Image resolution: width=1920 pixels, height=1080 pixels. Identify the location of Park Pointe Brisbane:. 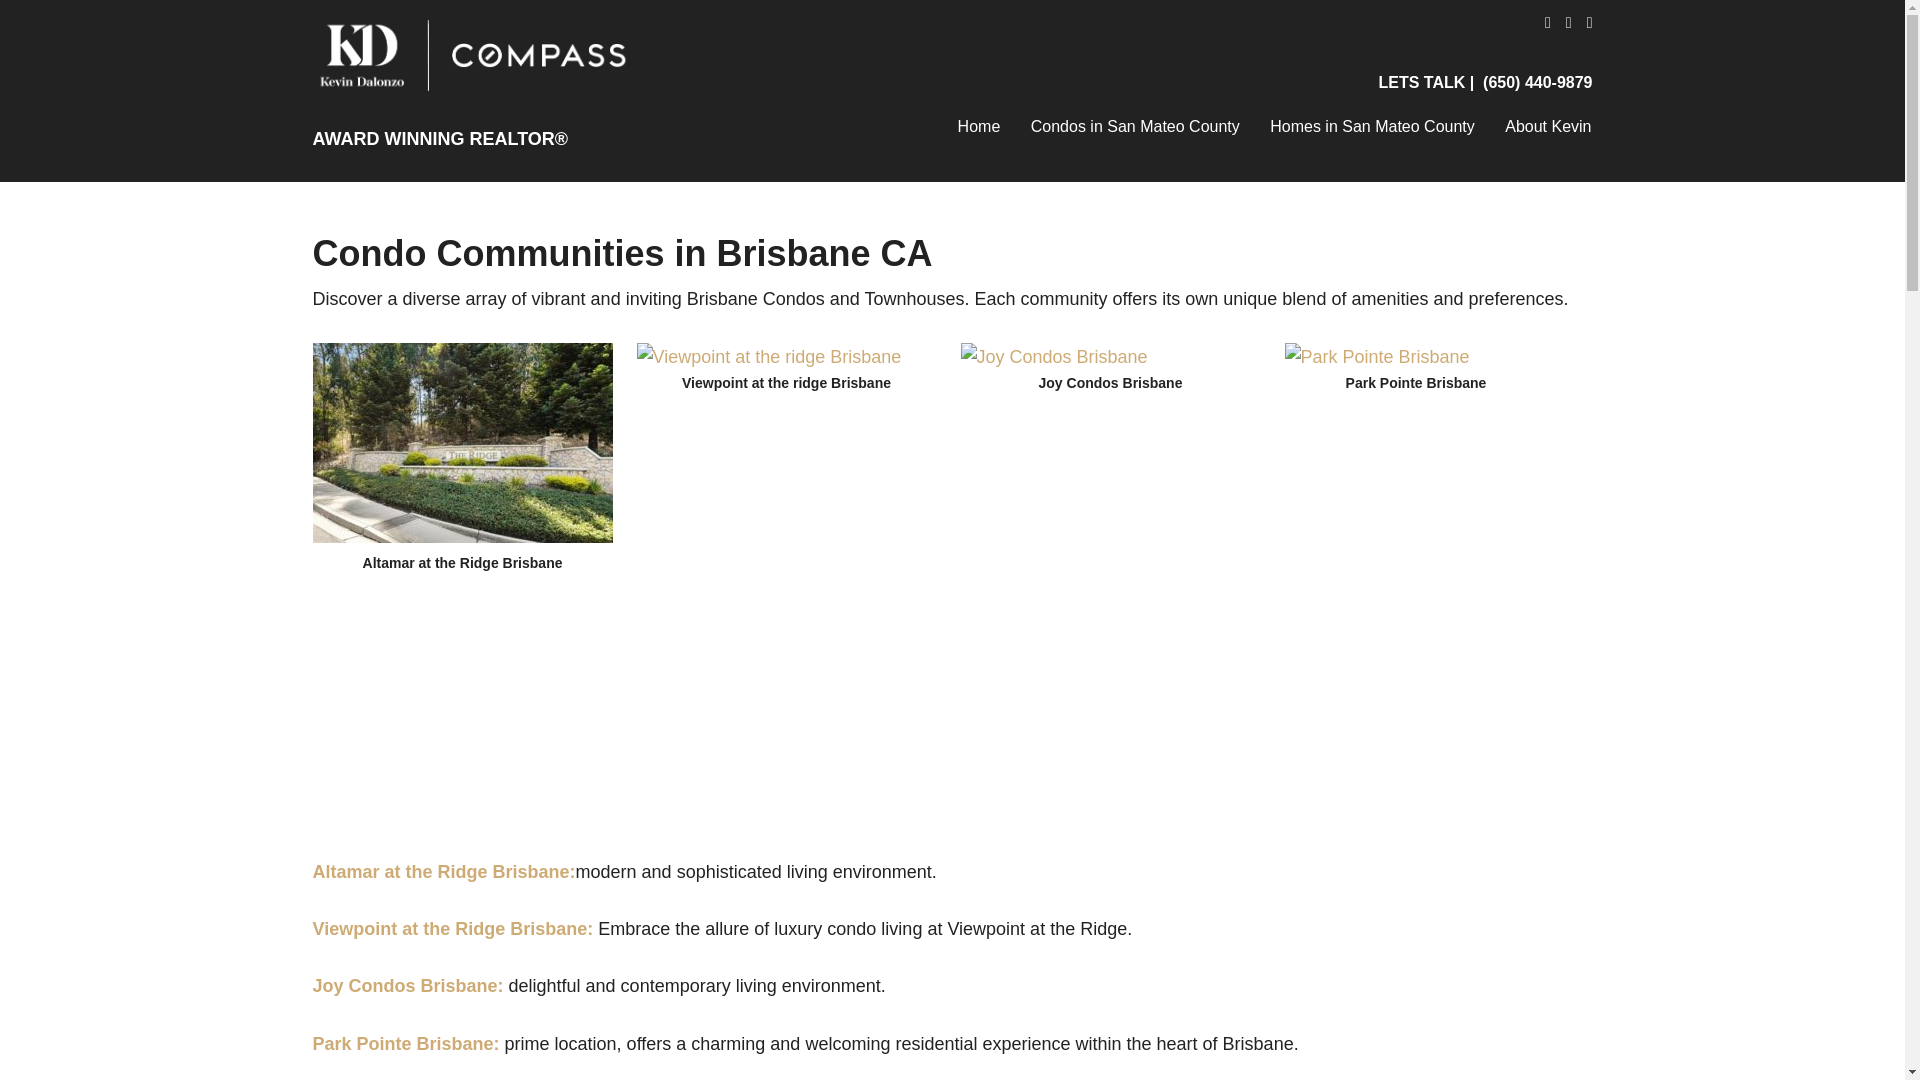
(407, 1044).